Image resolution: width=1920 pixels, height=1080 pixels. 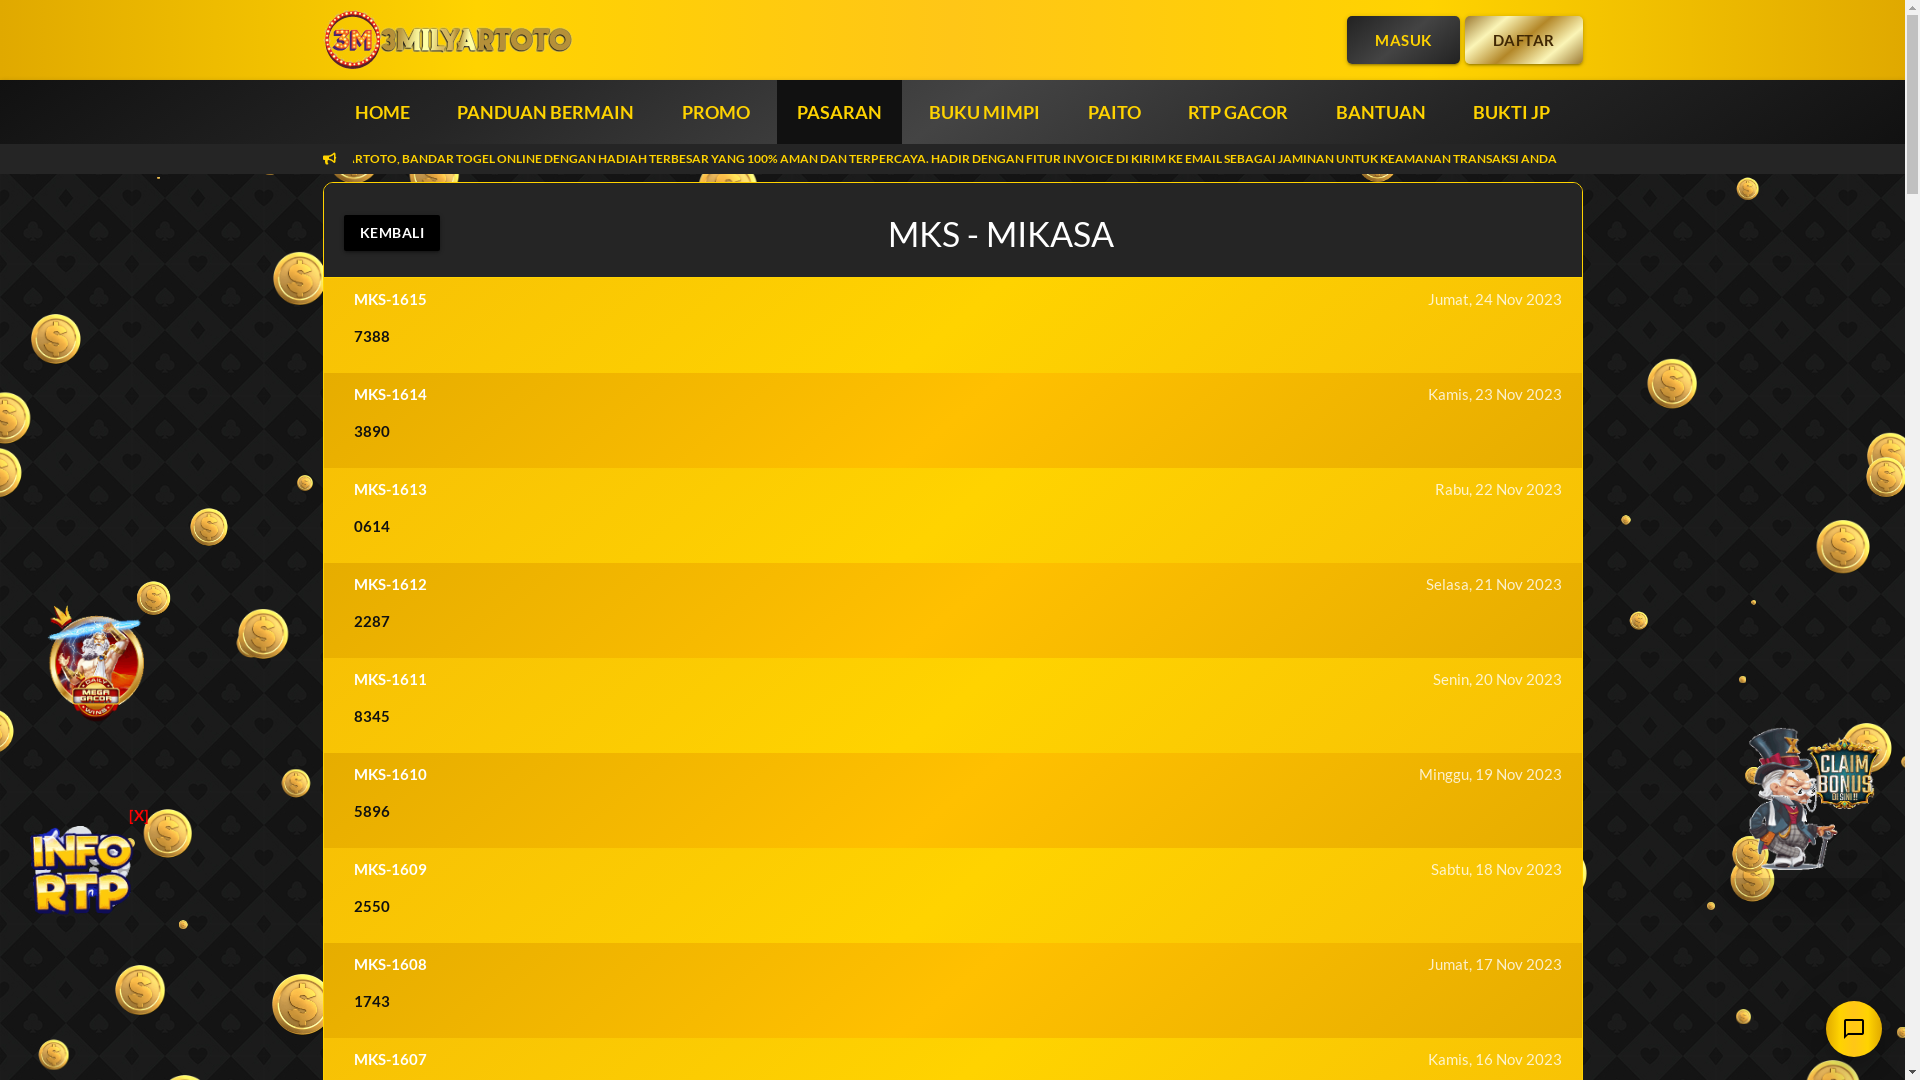 I want to click on PASARAN, so click(x=840, y=112).